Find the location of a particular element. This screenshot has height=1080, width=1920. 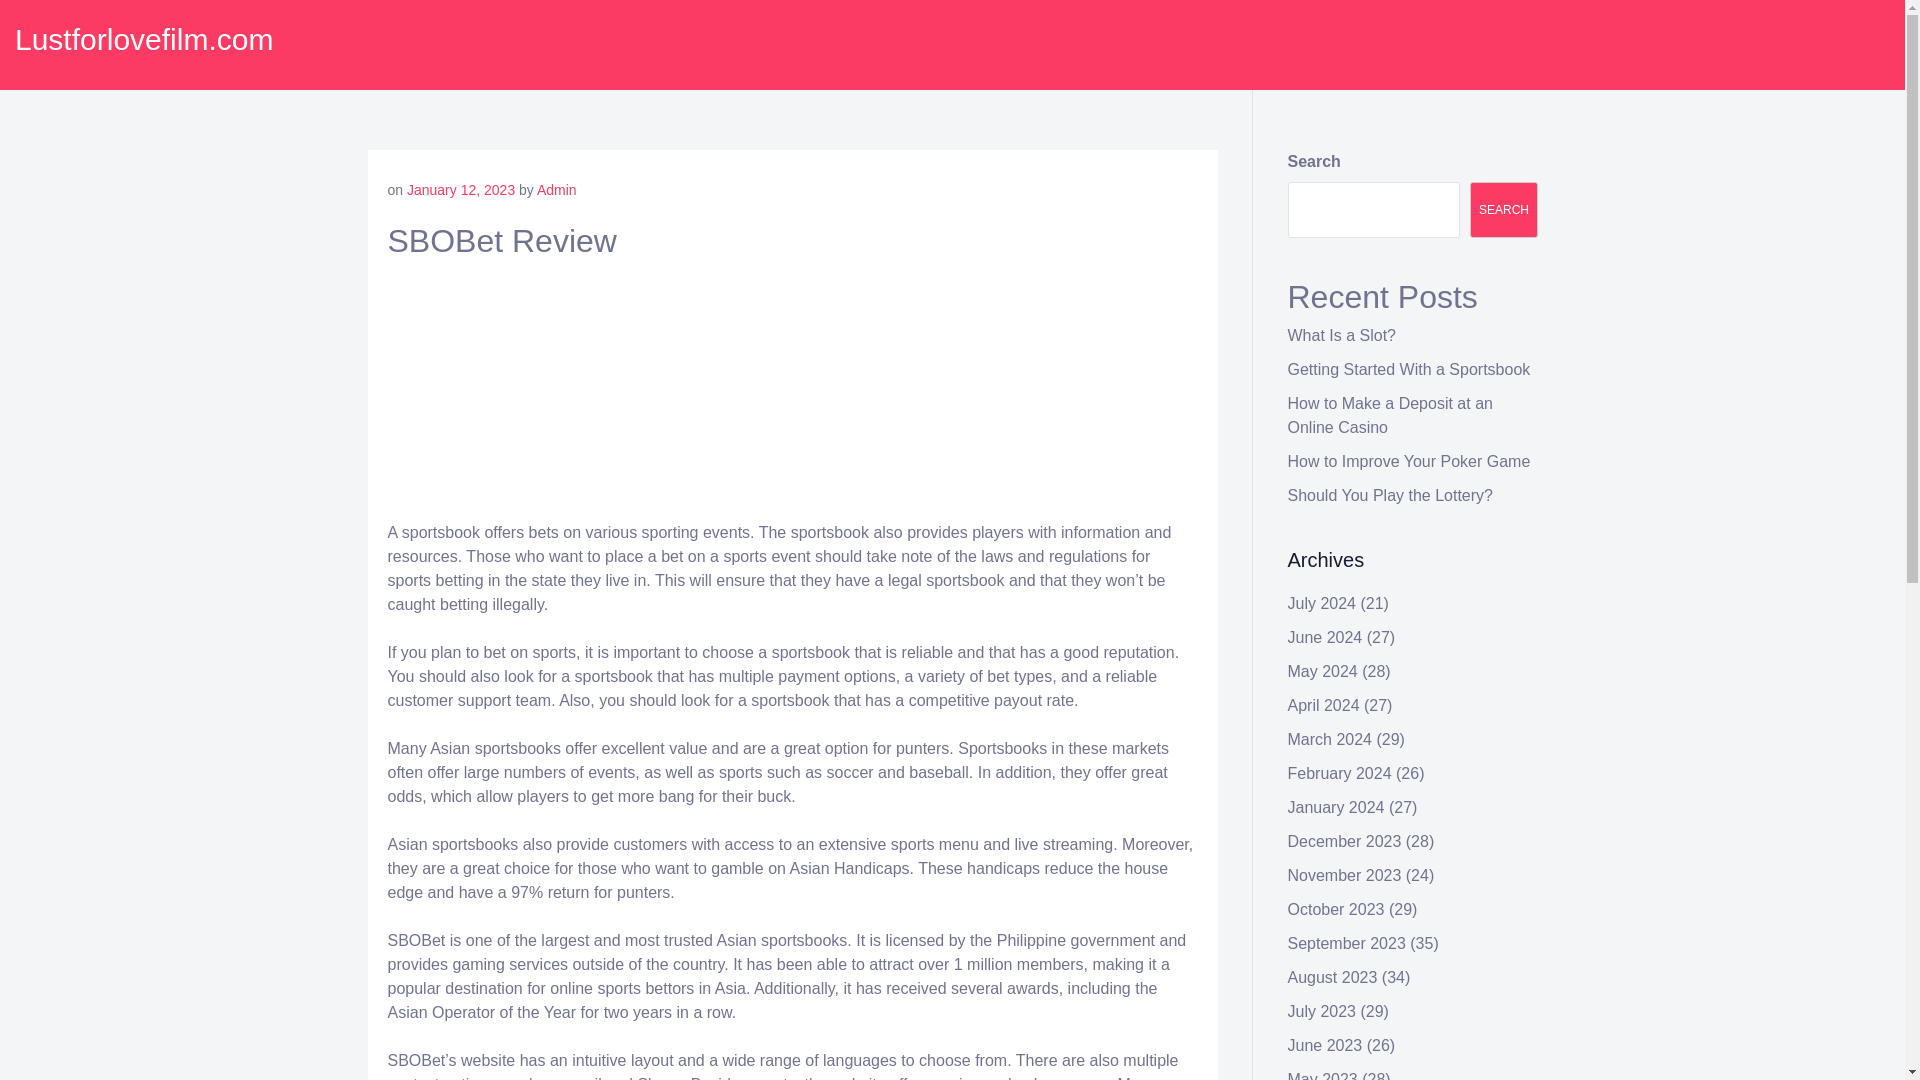

May 2023 is located at coordinates (1322, 1076).